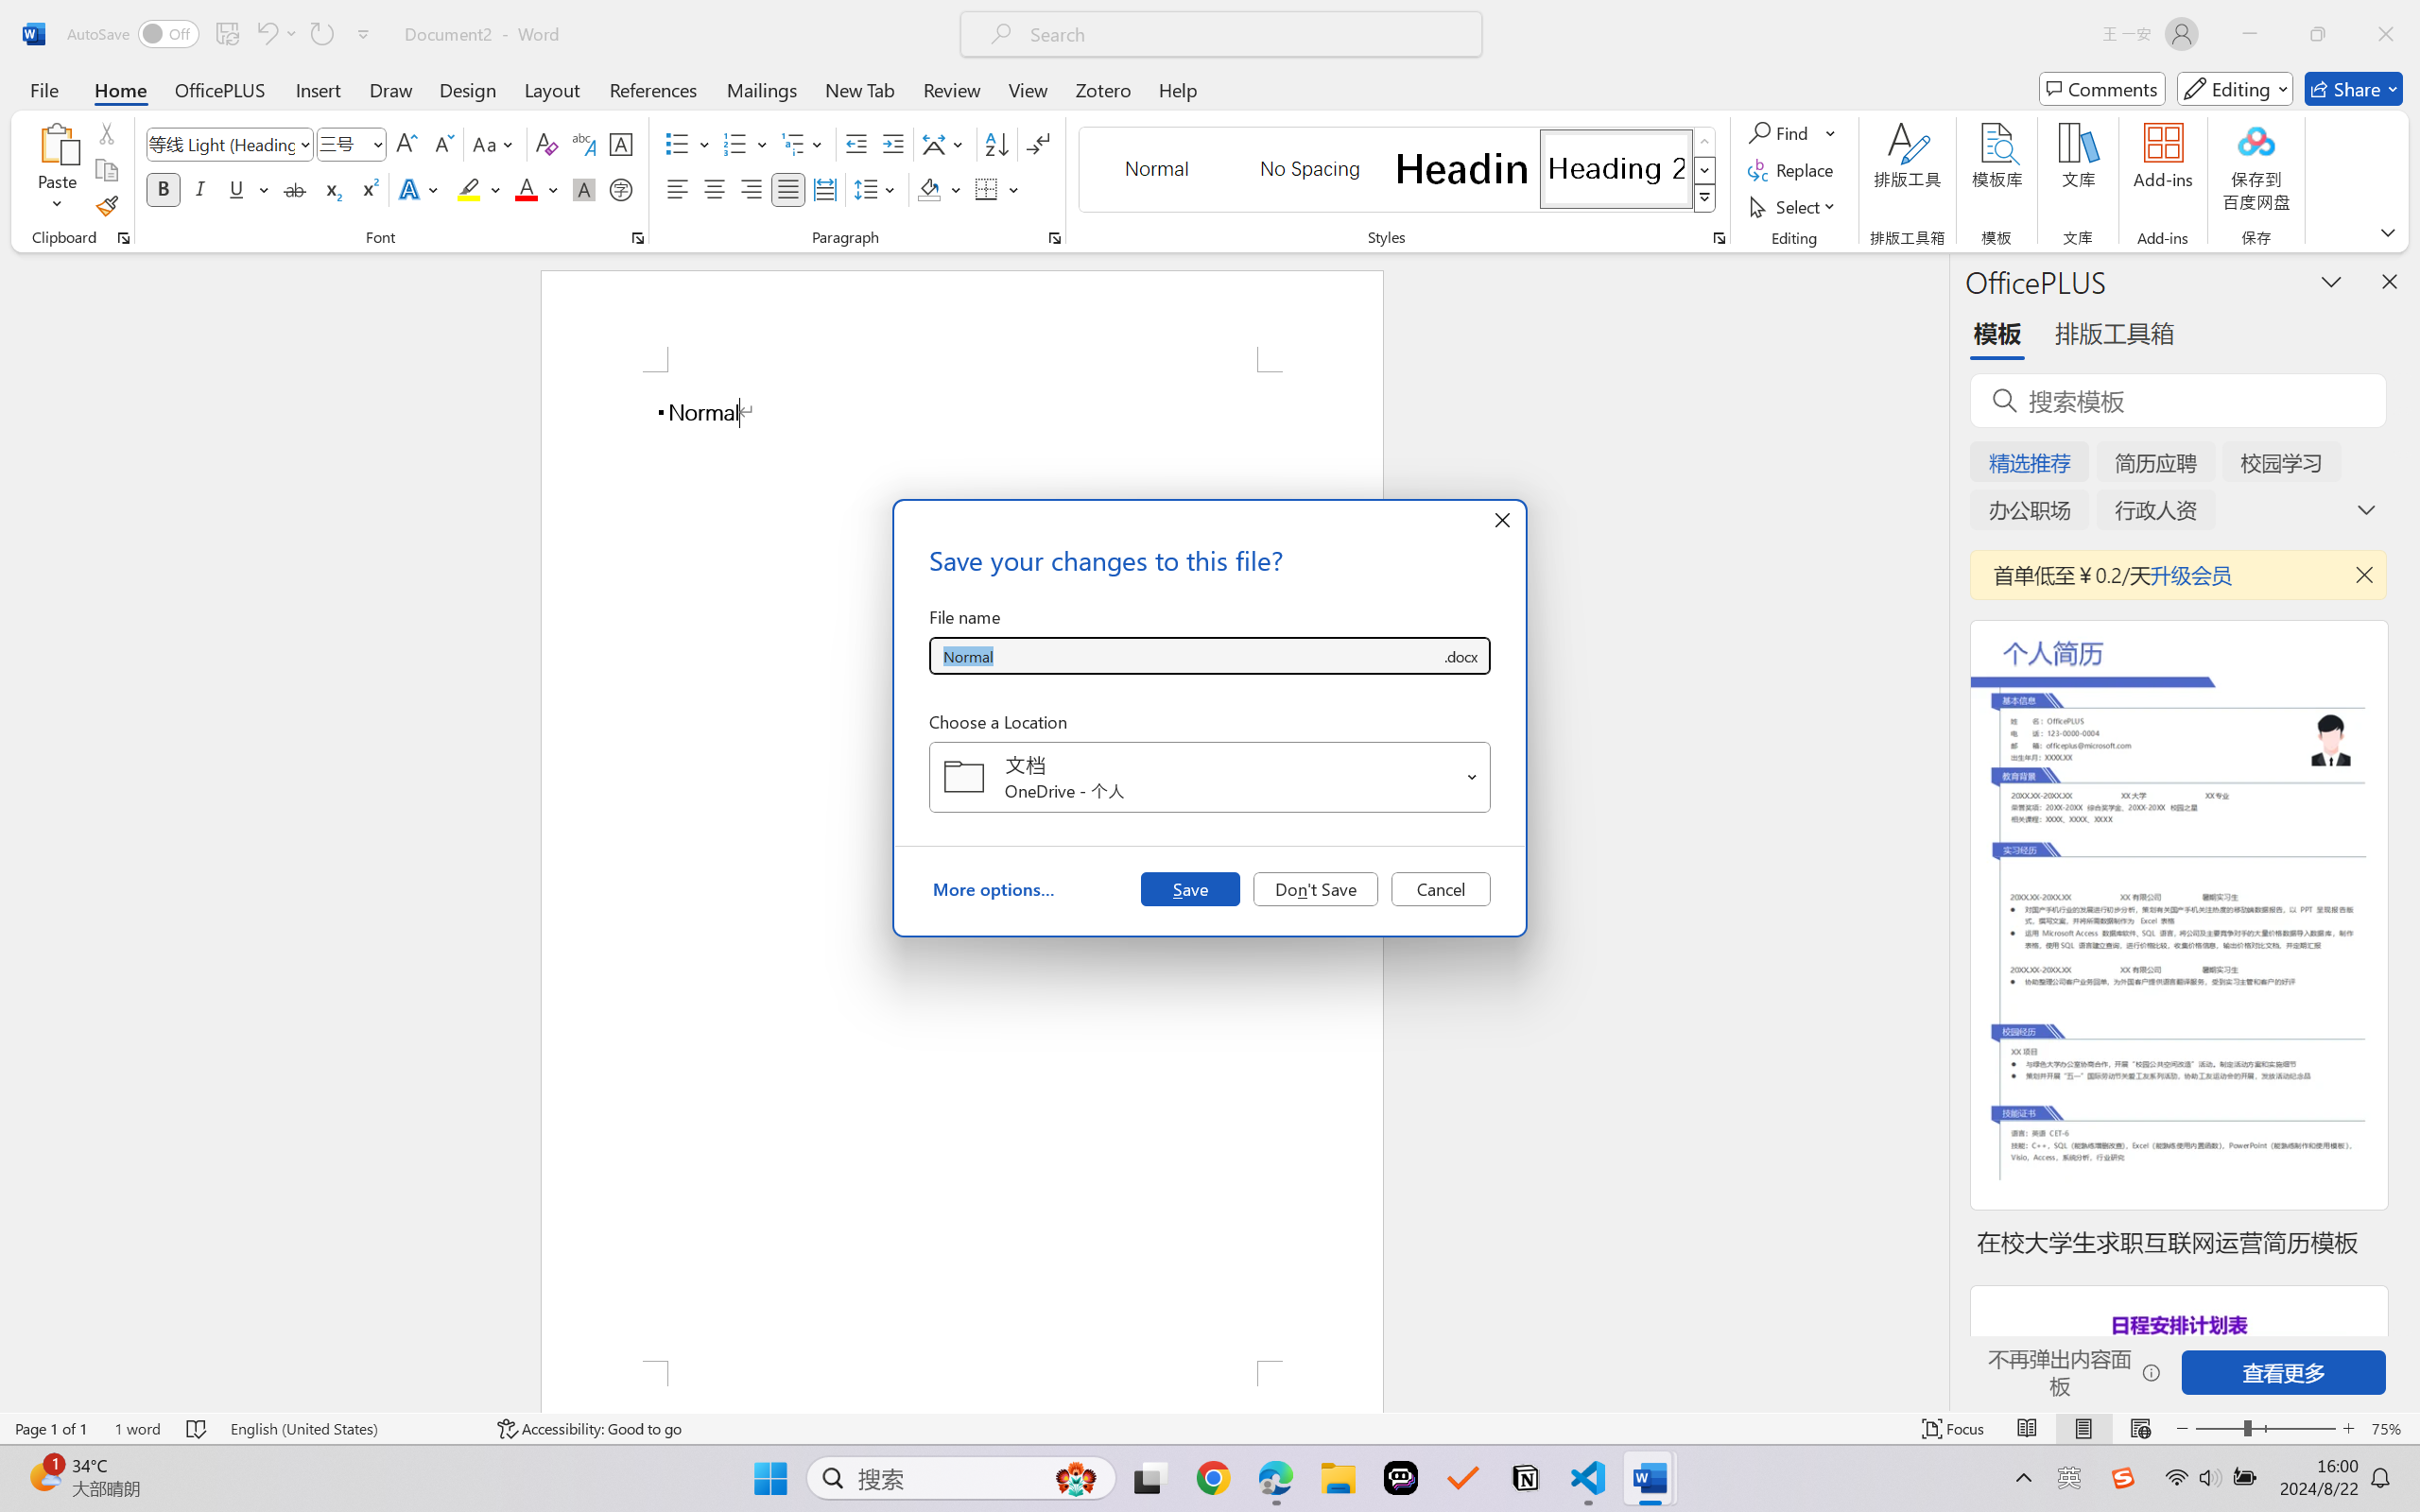 The height and width of the screenshot is (1512, 2420). Describe the element at coordinates (940, 189) in the screenshot. I see `Shading` at that location.